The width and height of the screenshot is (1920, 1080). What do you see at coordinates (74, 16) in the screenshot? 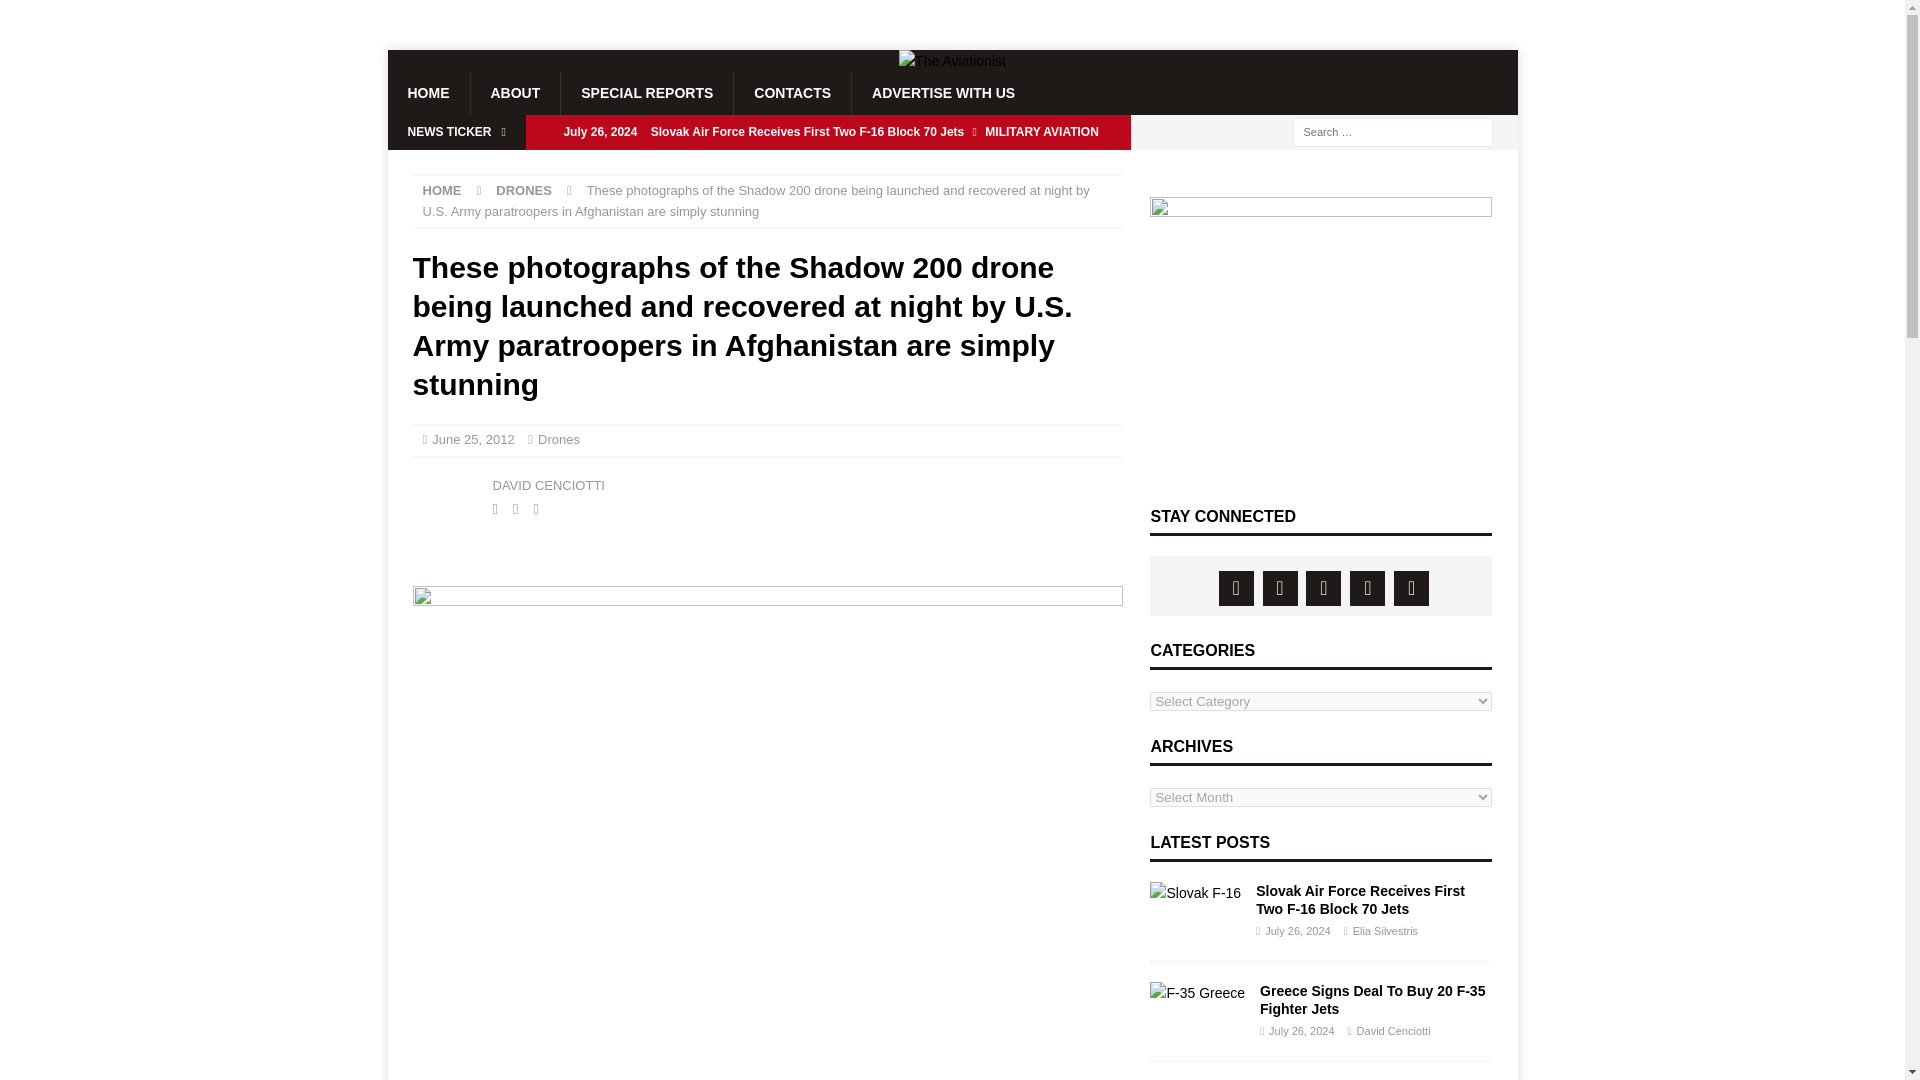
I see `Search` at bounding box center [74, 16].